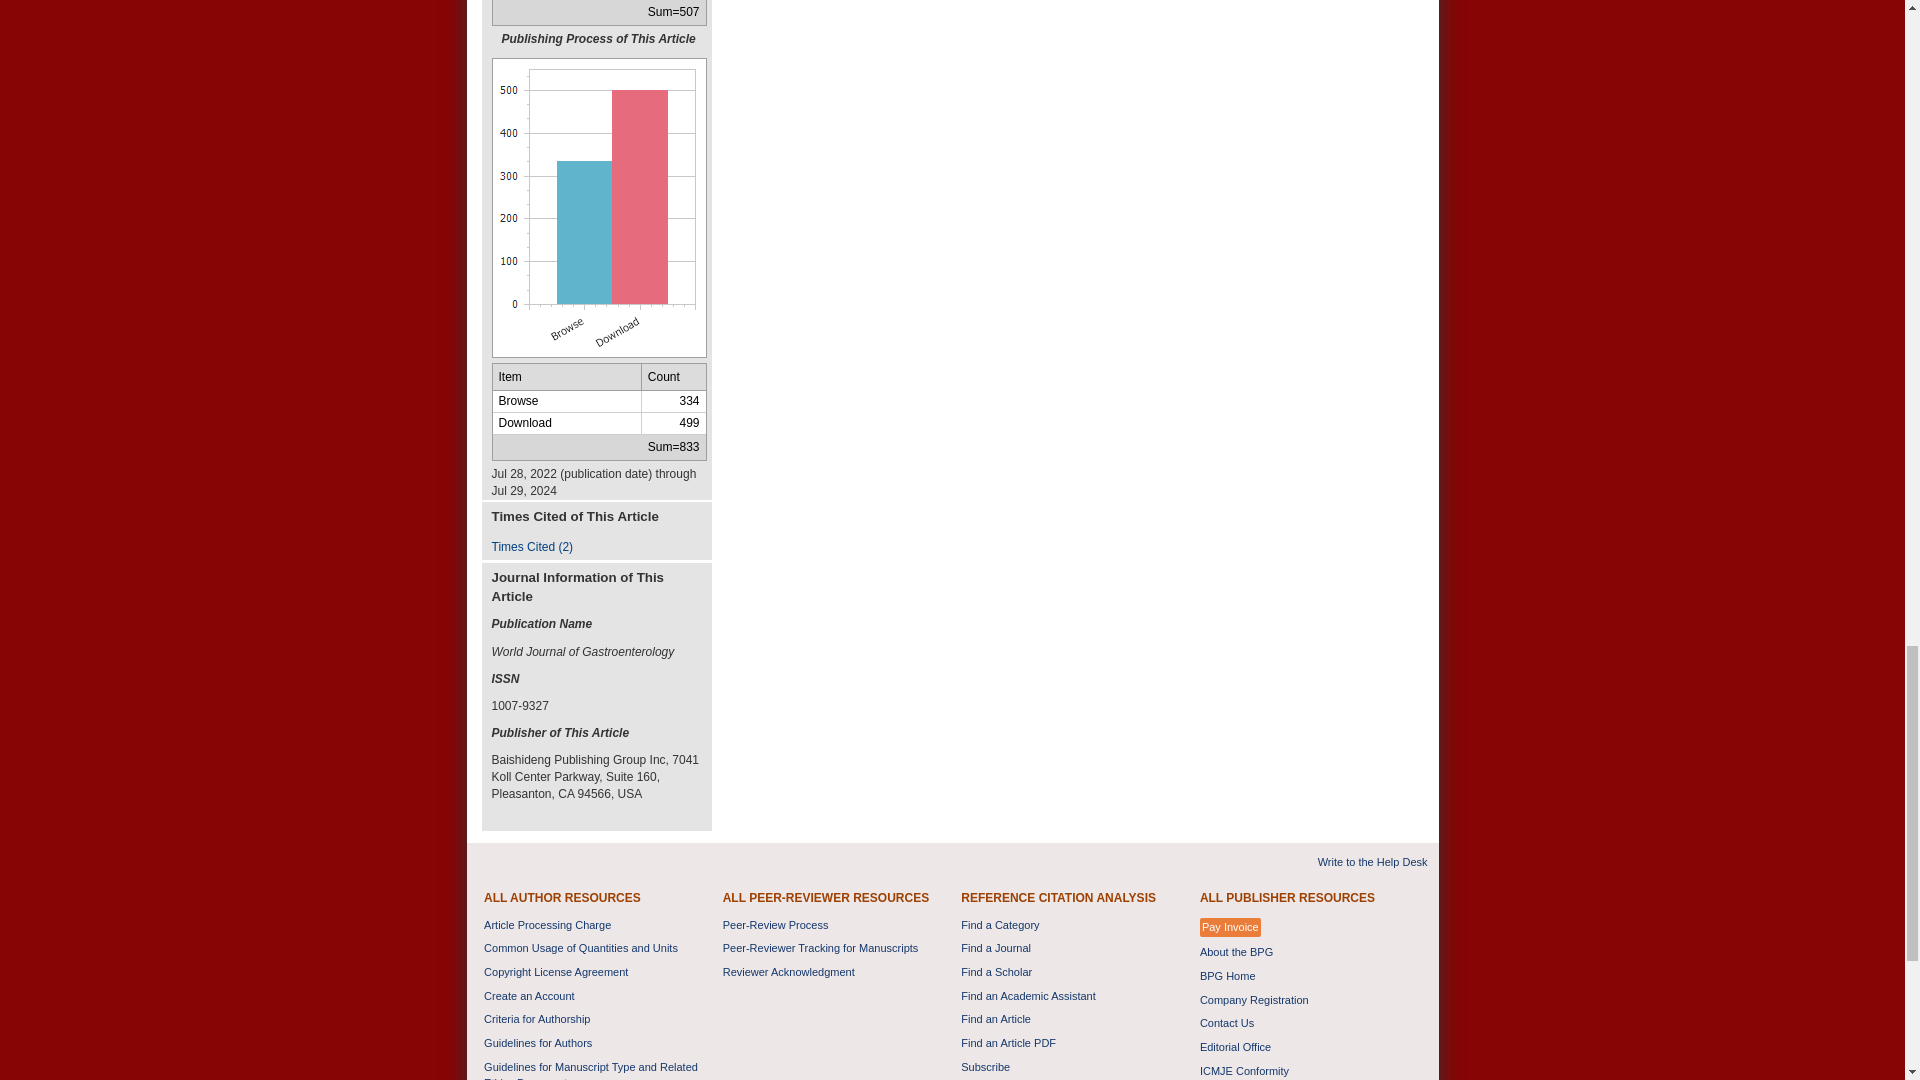  I want to click on Pay Invoice, so click(1230, 928).